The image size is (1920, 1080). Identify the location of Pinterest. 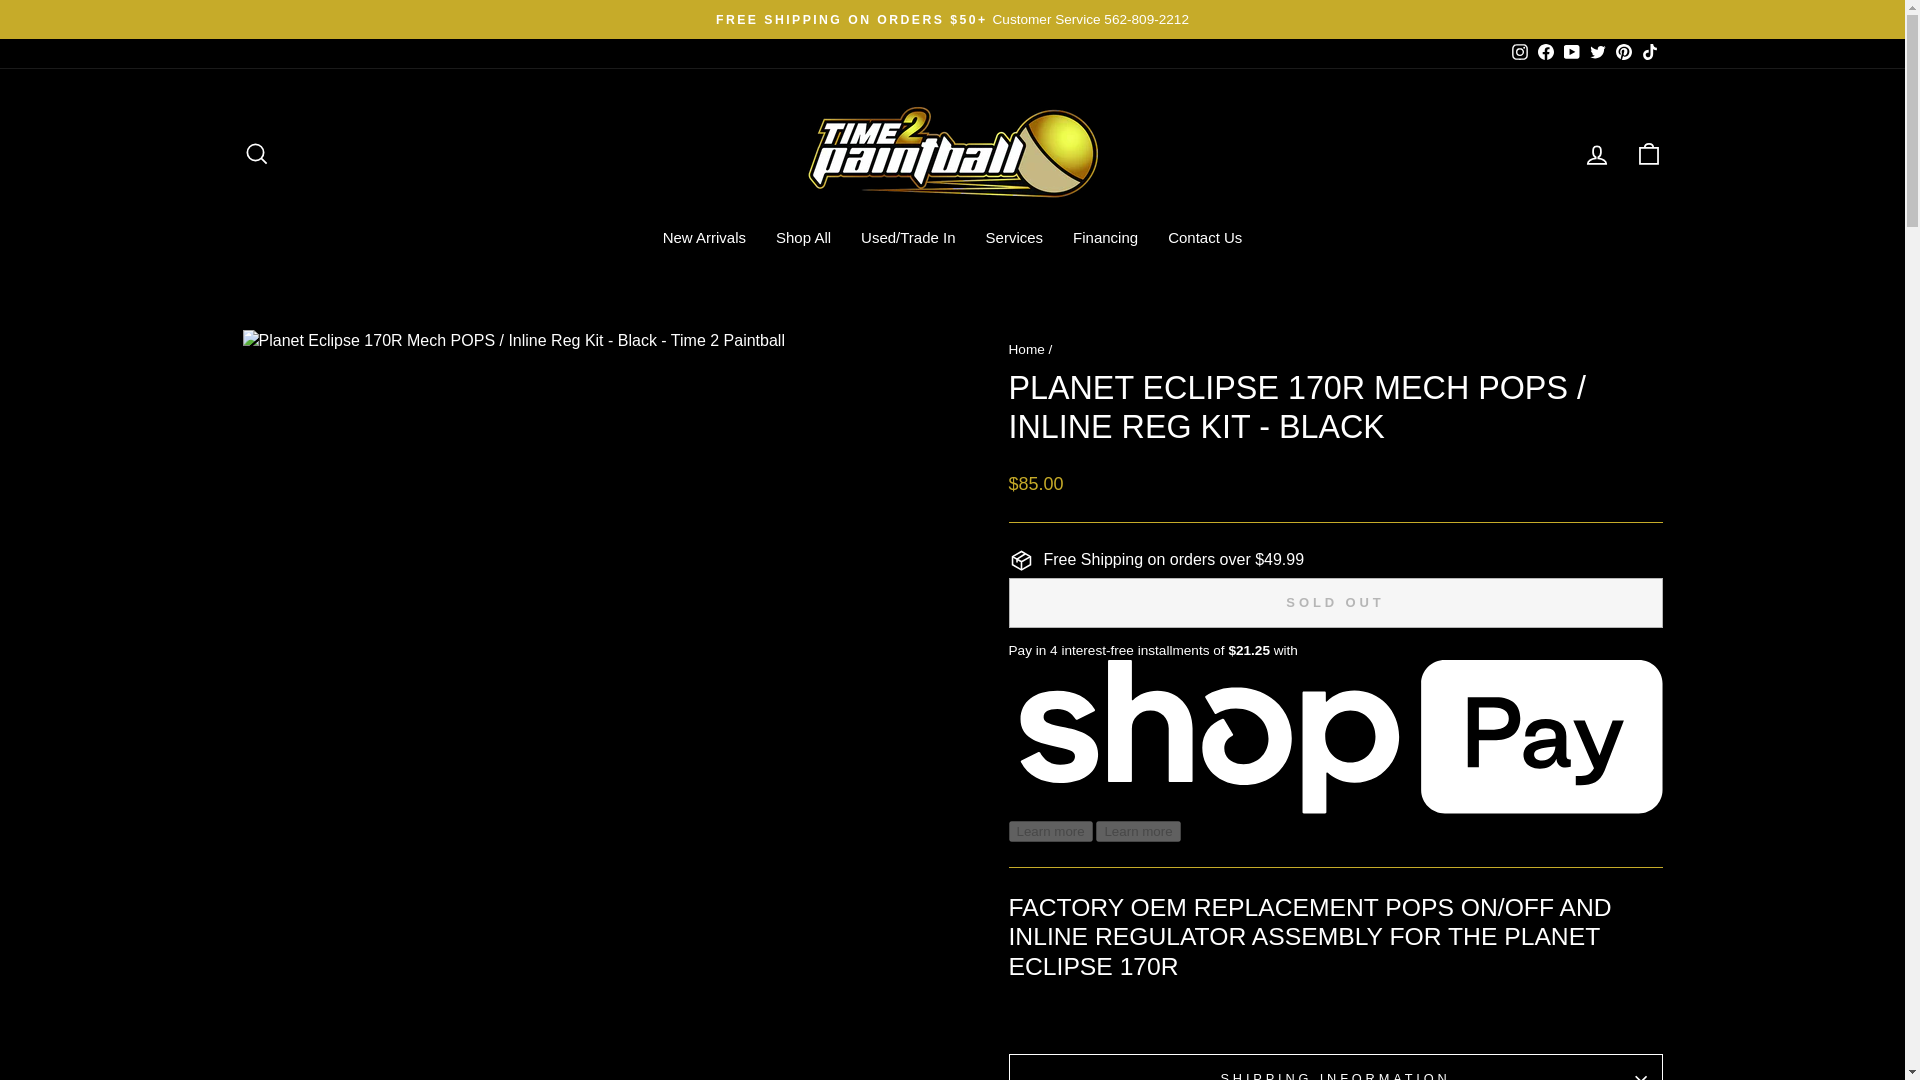
(1622, 53).